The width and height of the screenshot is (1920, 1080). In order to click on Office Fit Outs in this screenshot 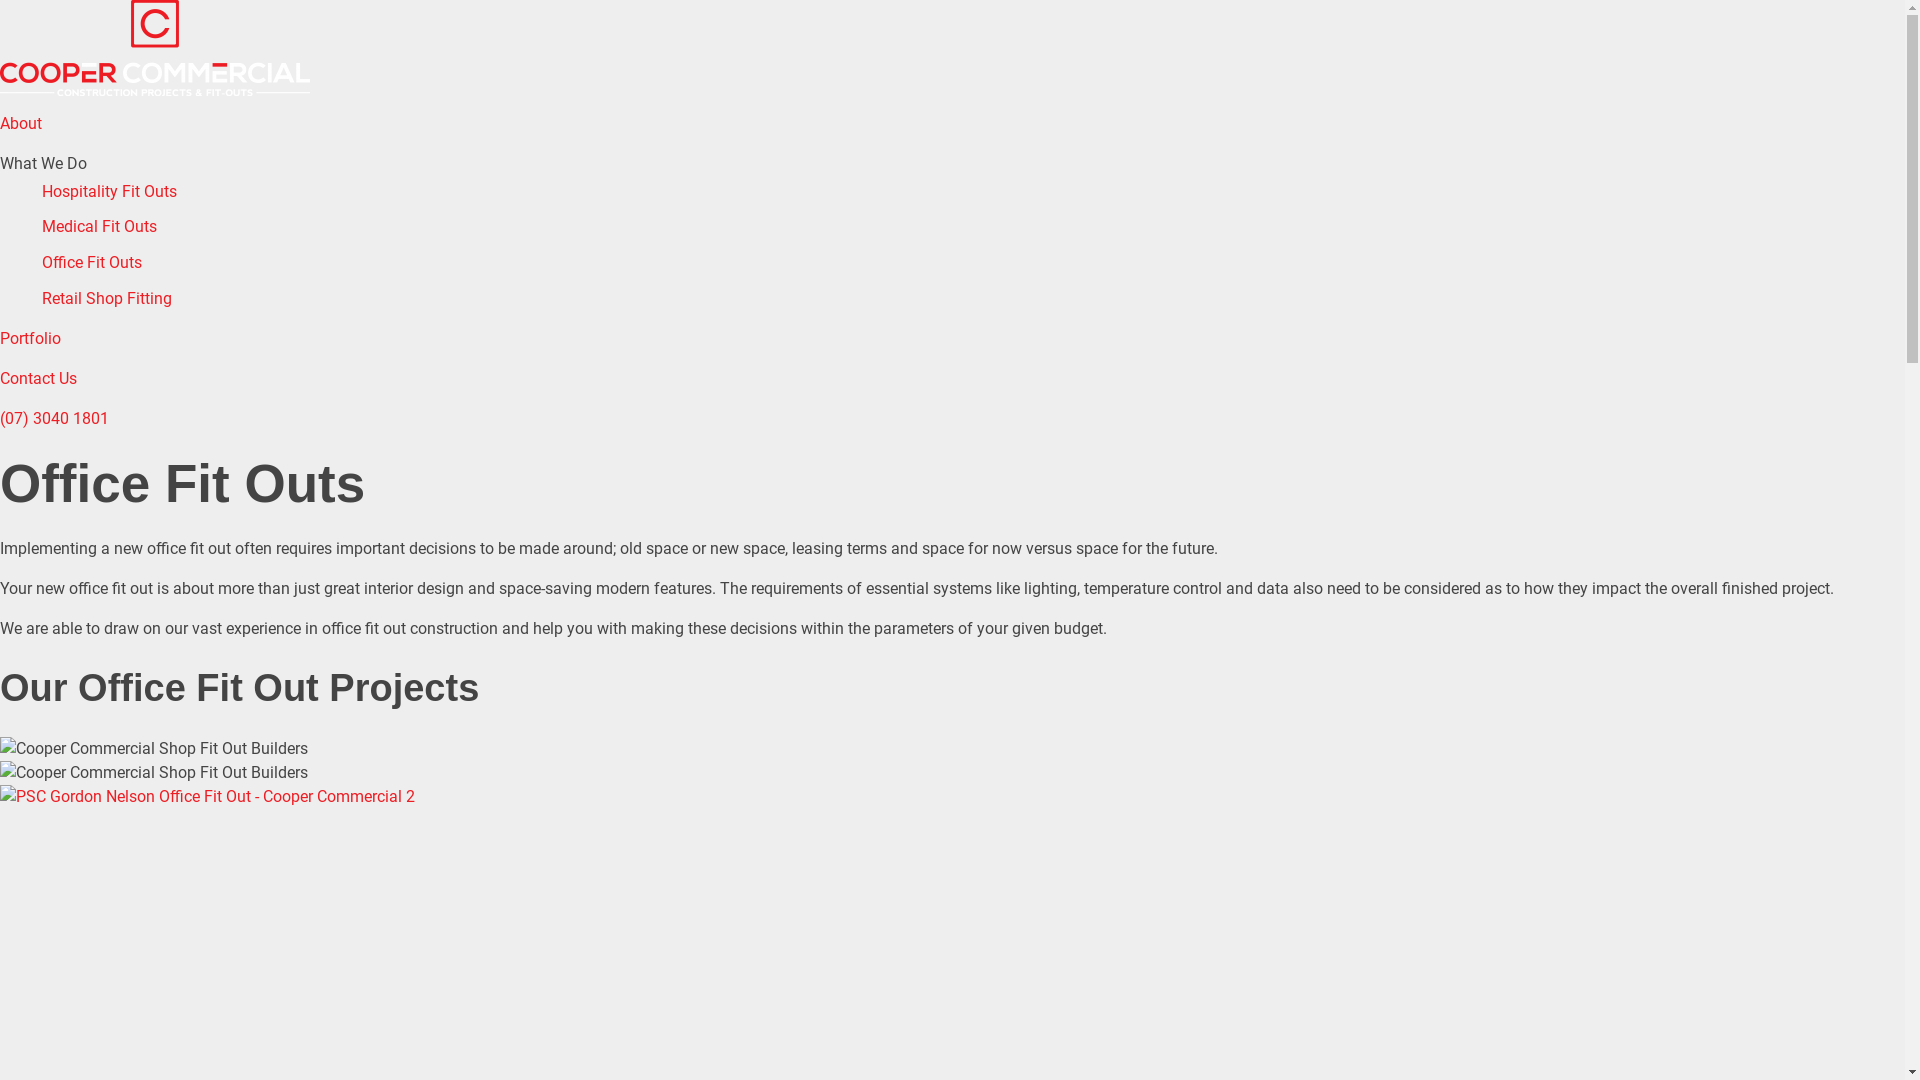, I will do `click(92, 263)`.